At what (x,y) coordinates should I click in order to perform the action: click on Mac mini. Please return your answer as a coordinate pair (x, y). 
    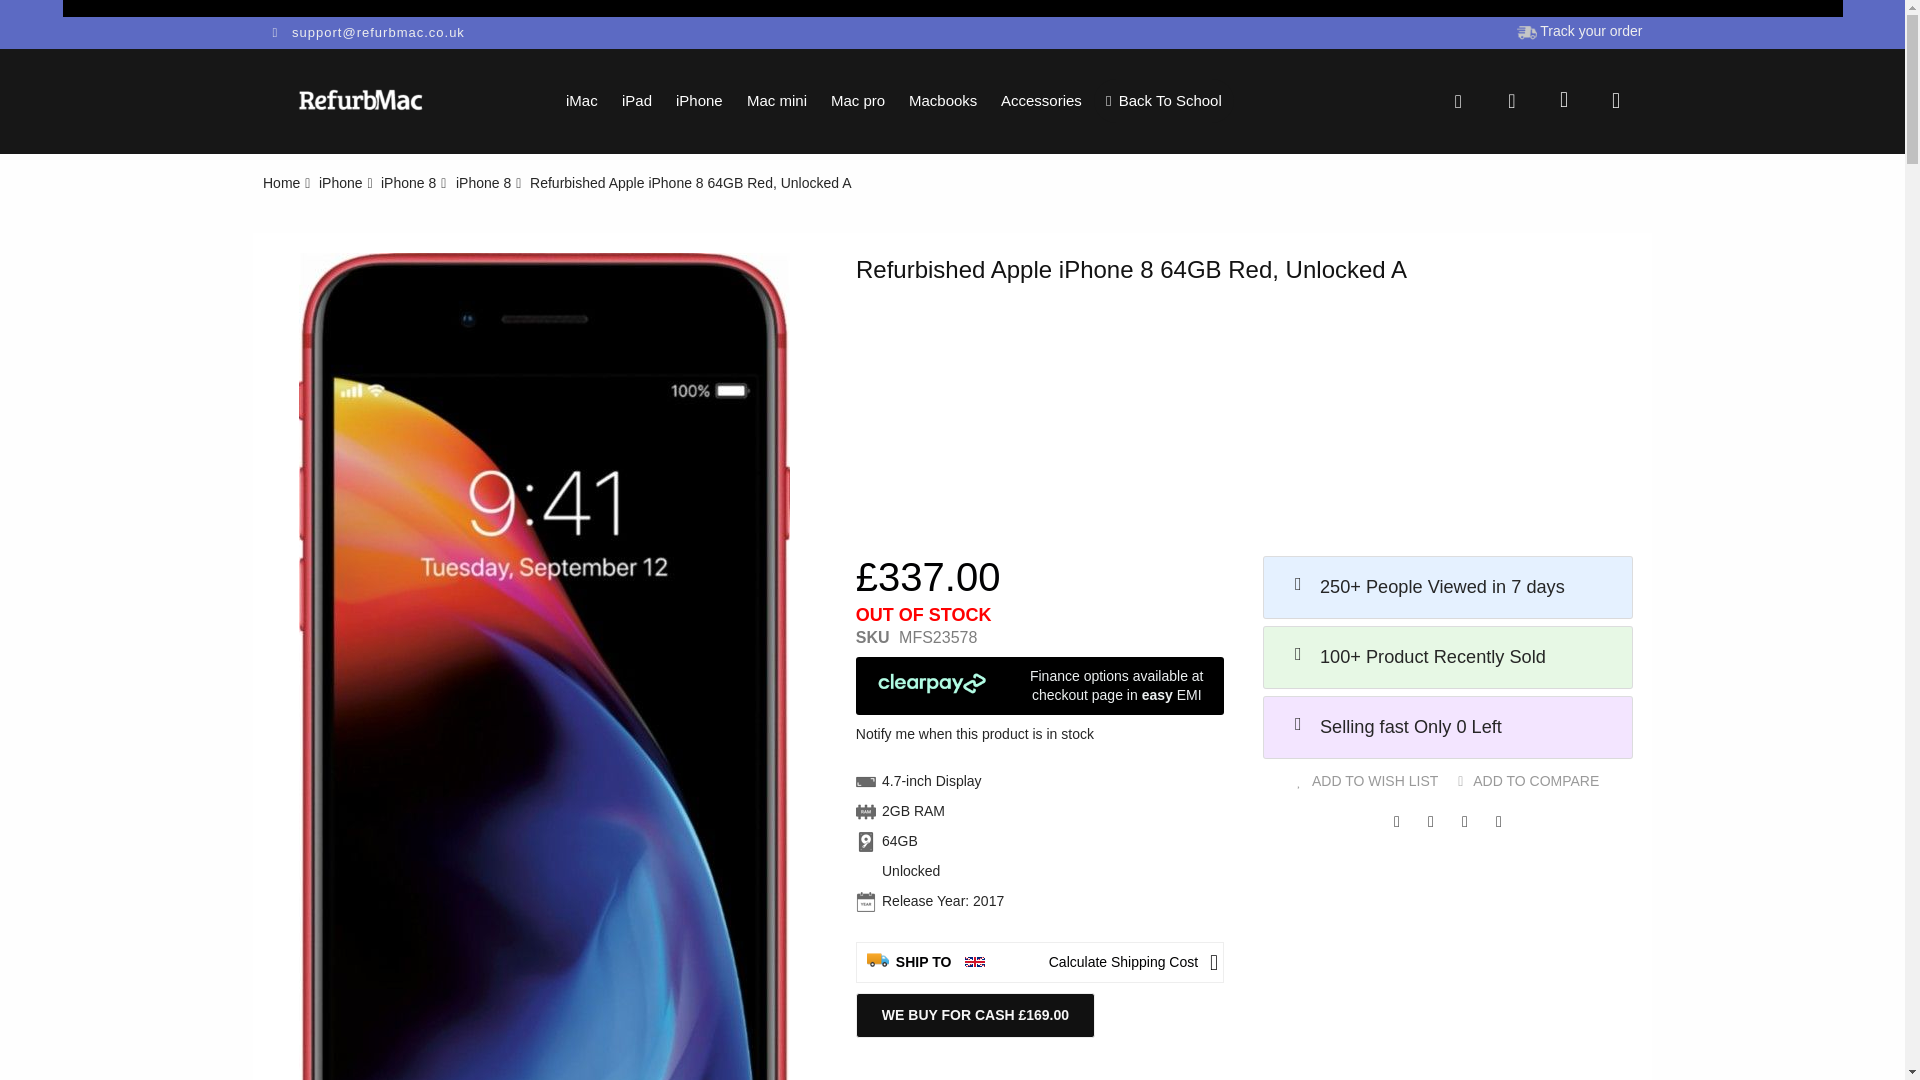
    Looking at the image, I should click on (777, 100).